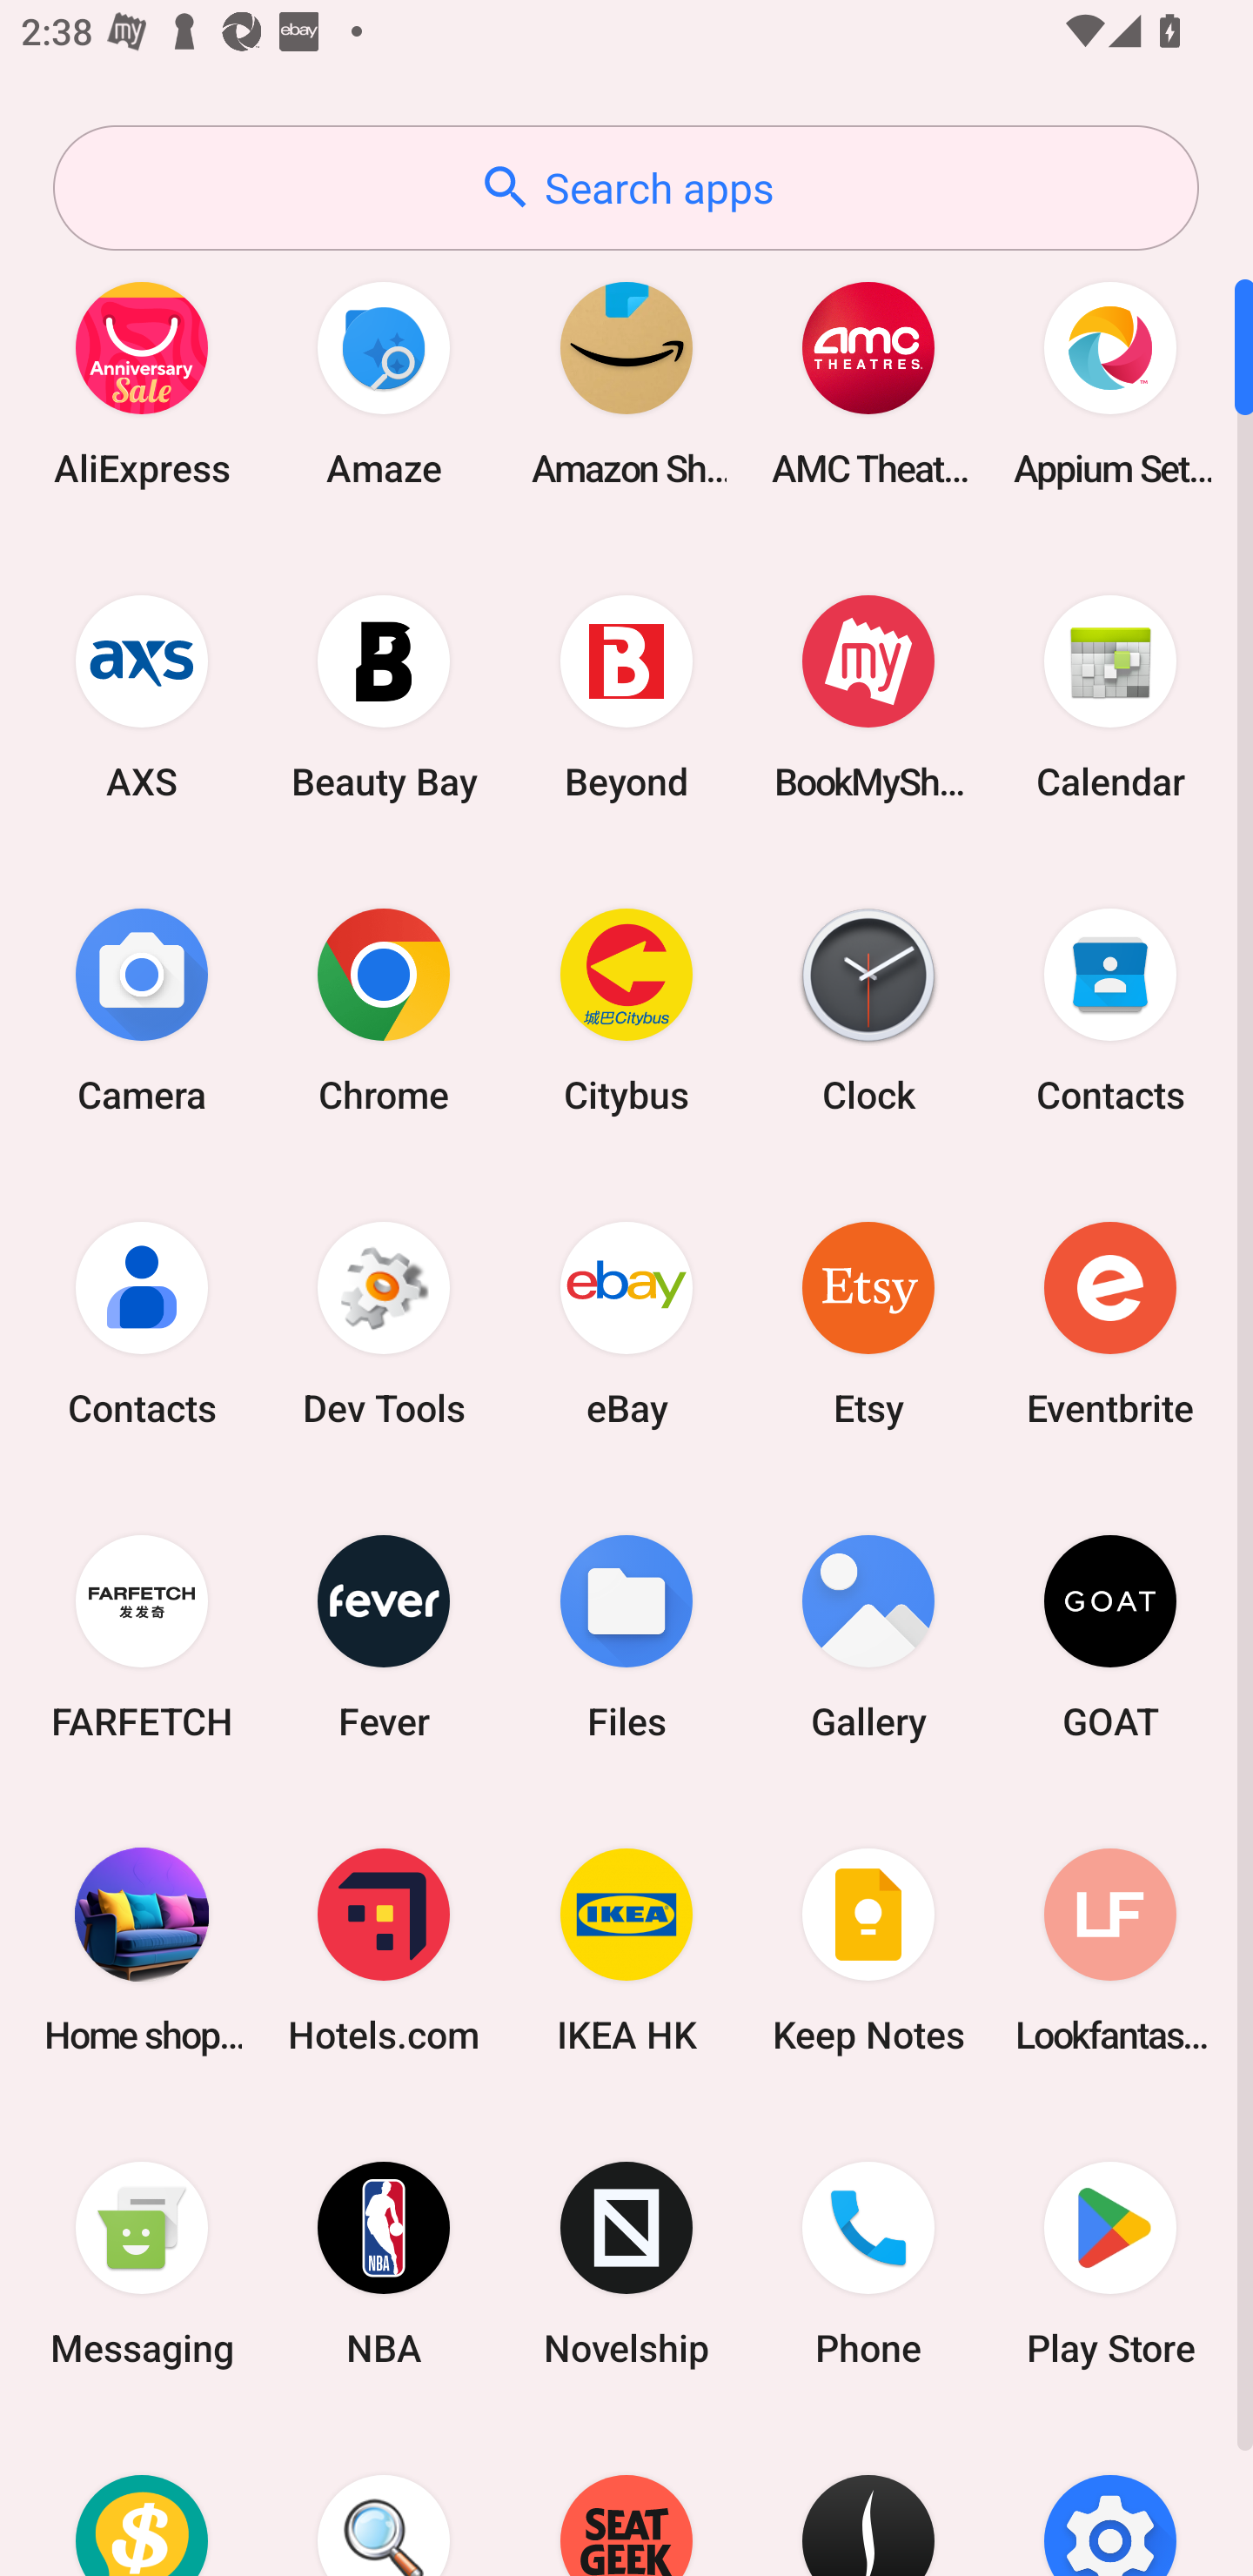 The height and width of the screenshot is (2576, 1253). What do you see at coordinates (626, 696) in the screenshot?
I see `Beyond` at bounding box center [626, 696].